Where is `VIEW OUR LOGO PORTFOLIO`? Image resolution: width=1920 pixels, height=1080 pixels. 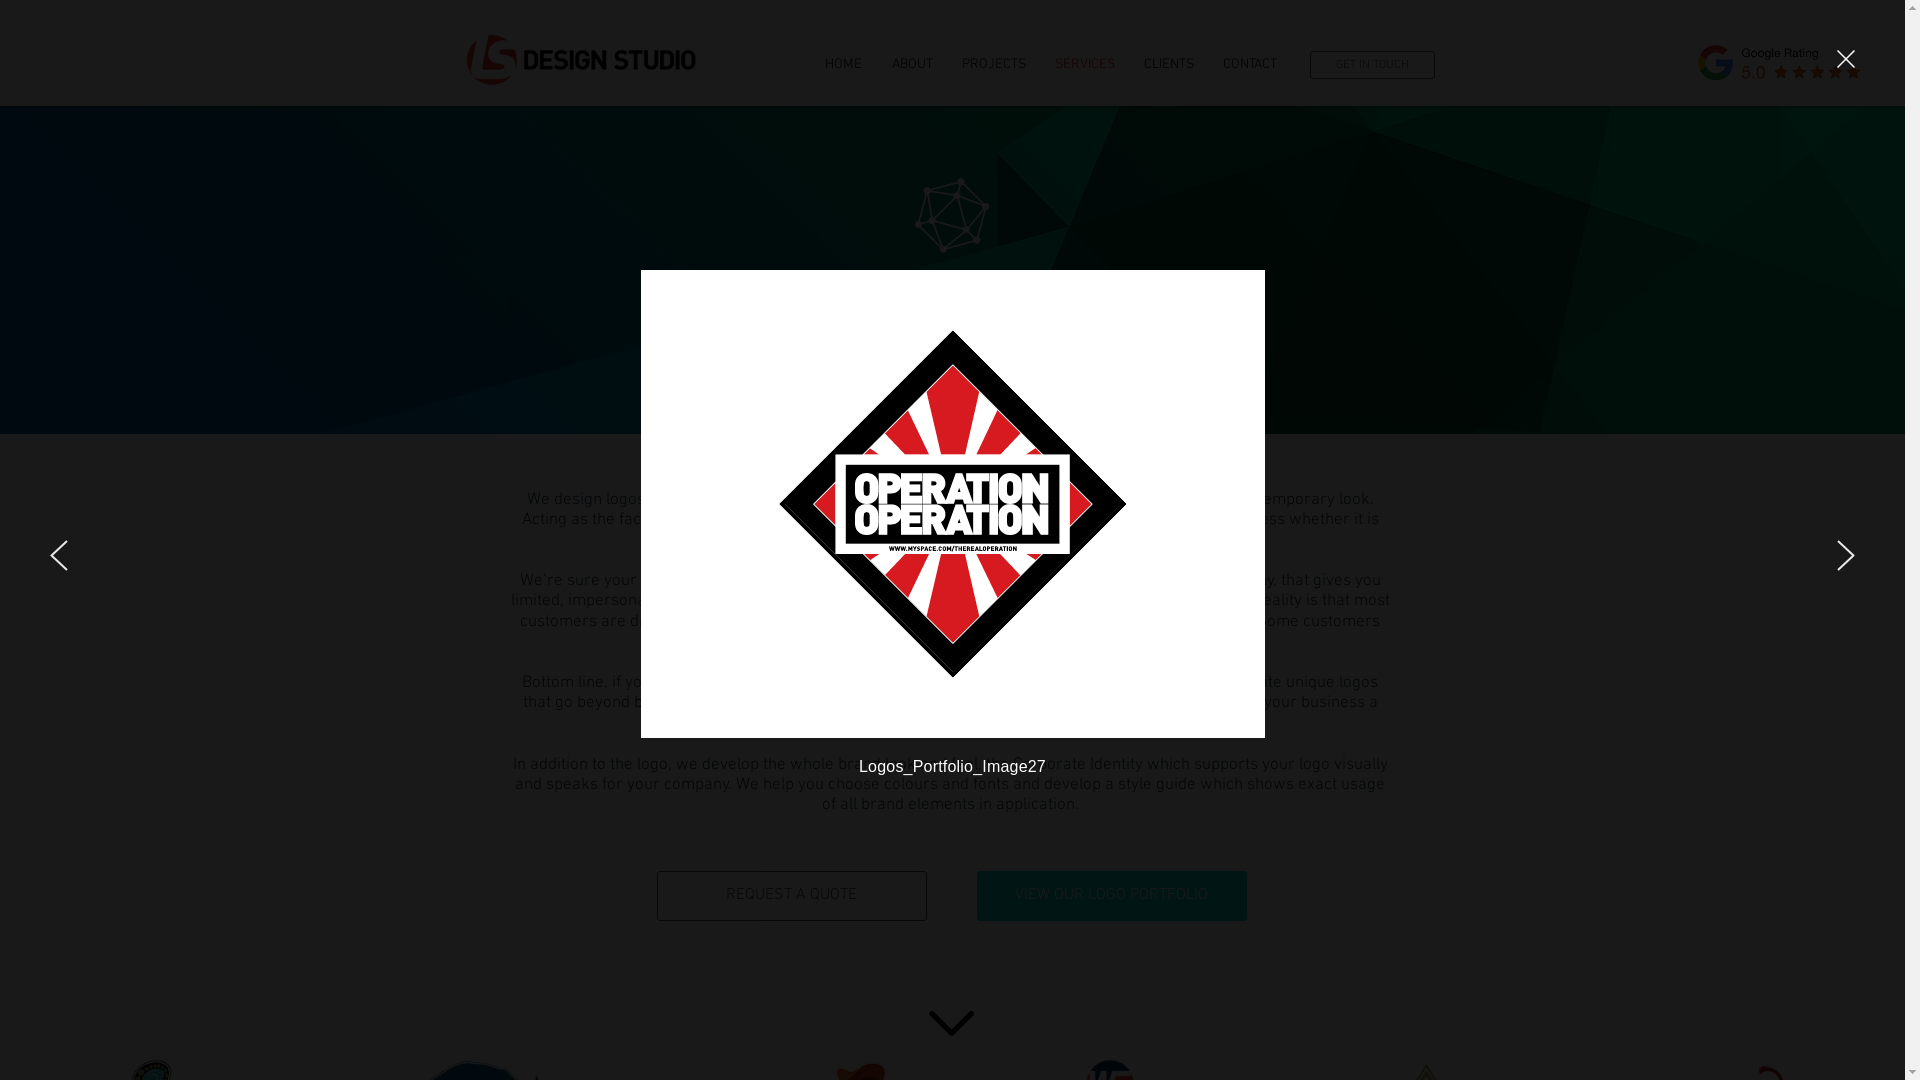 VIEW OUR LOGO PORTFOLIO is located at coordinates (1111, 895).